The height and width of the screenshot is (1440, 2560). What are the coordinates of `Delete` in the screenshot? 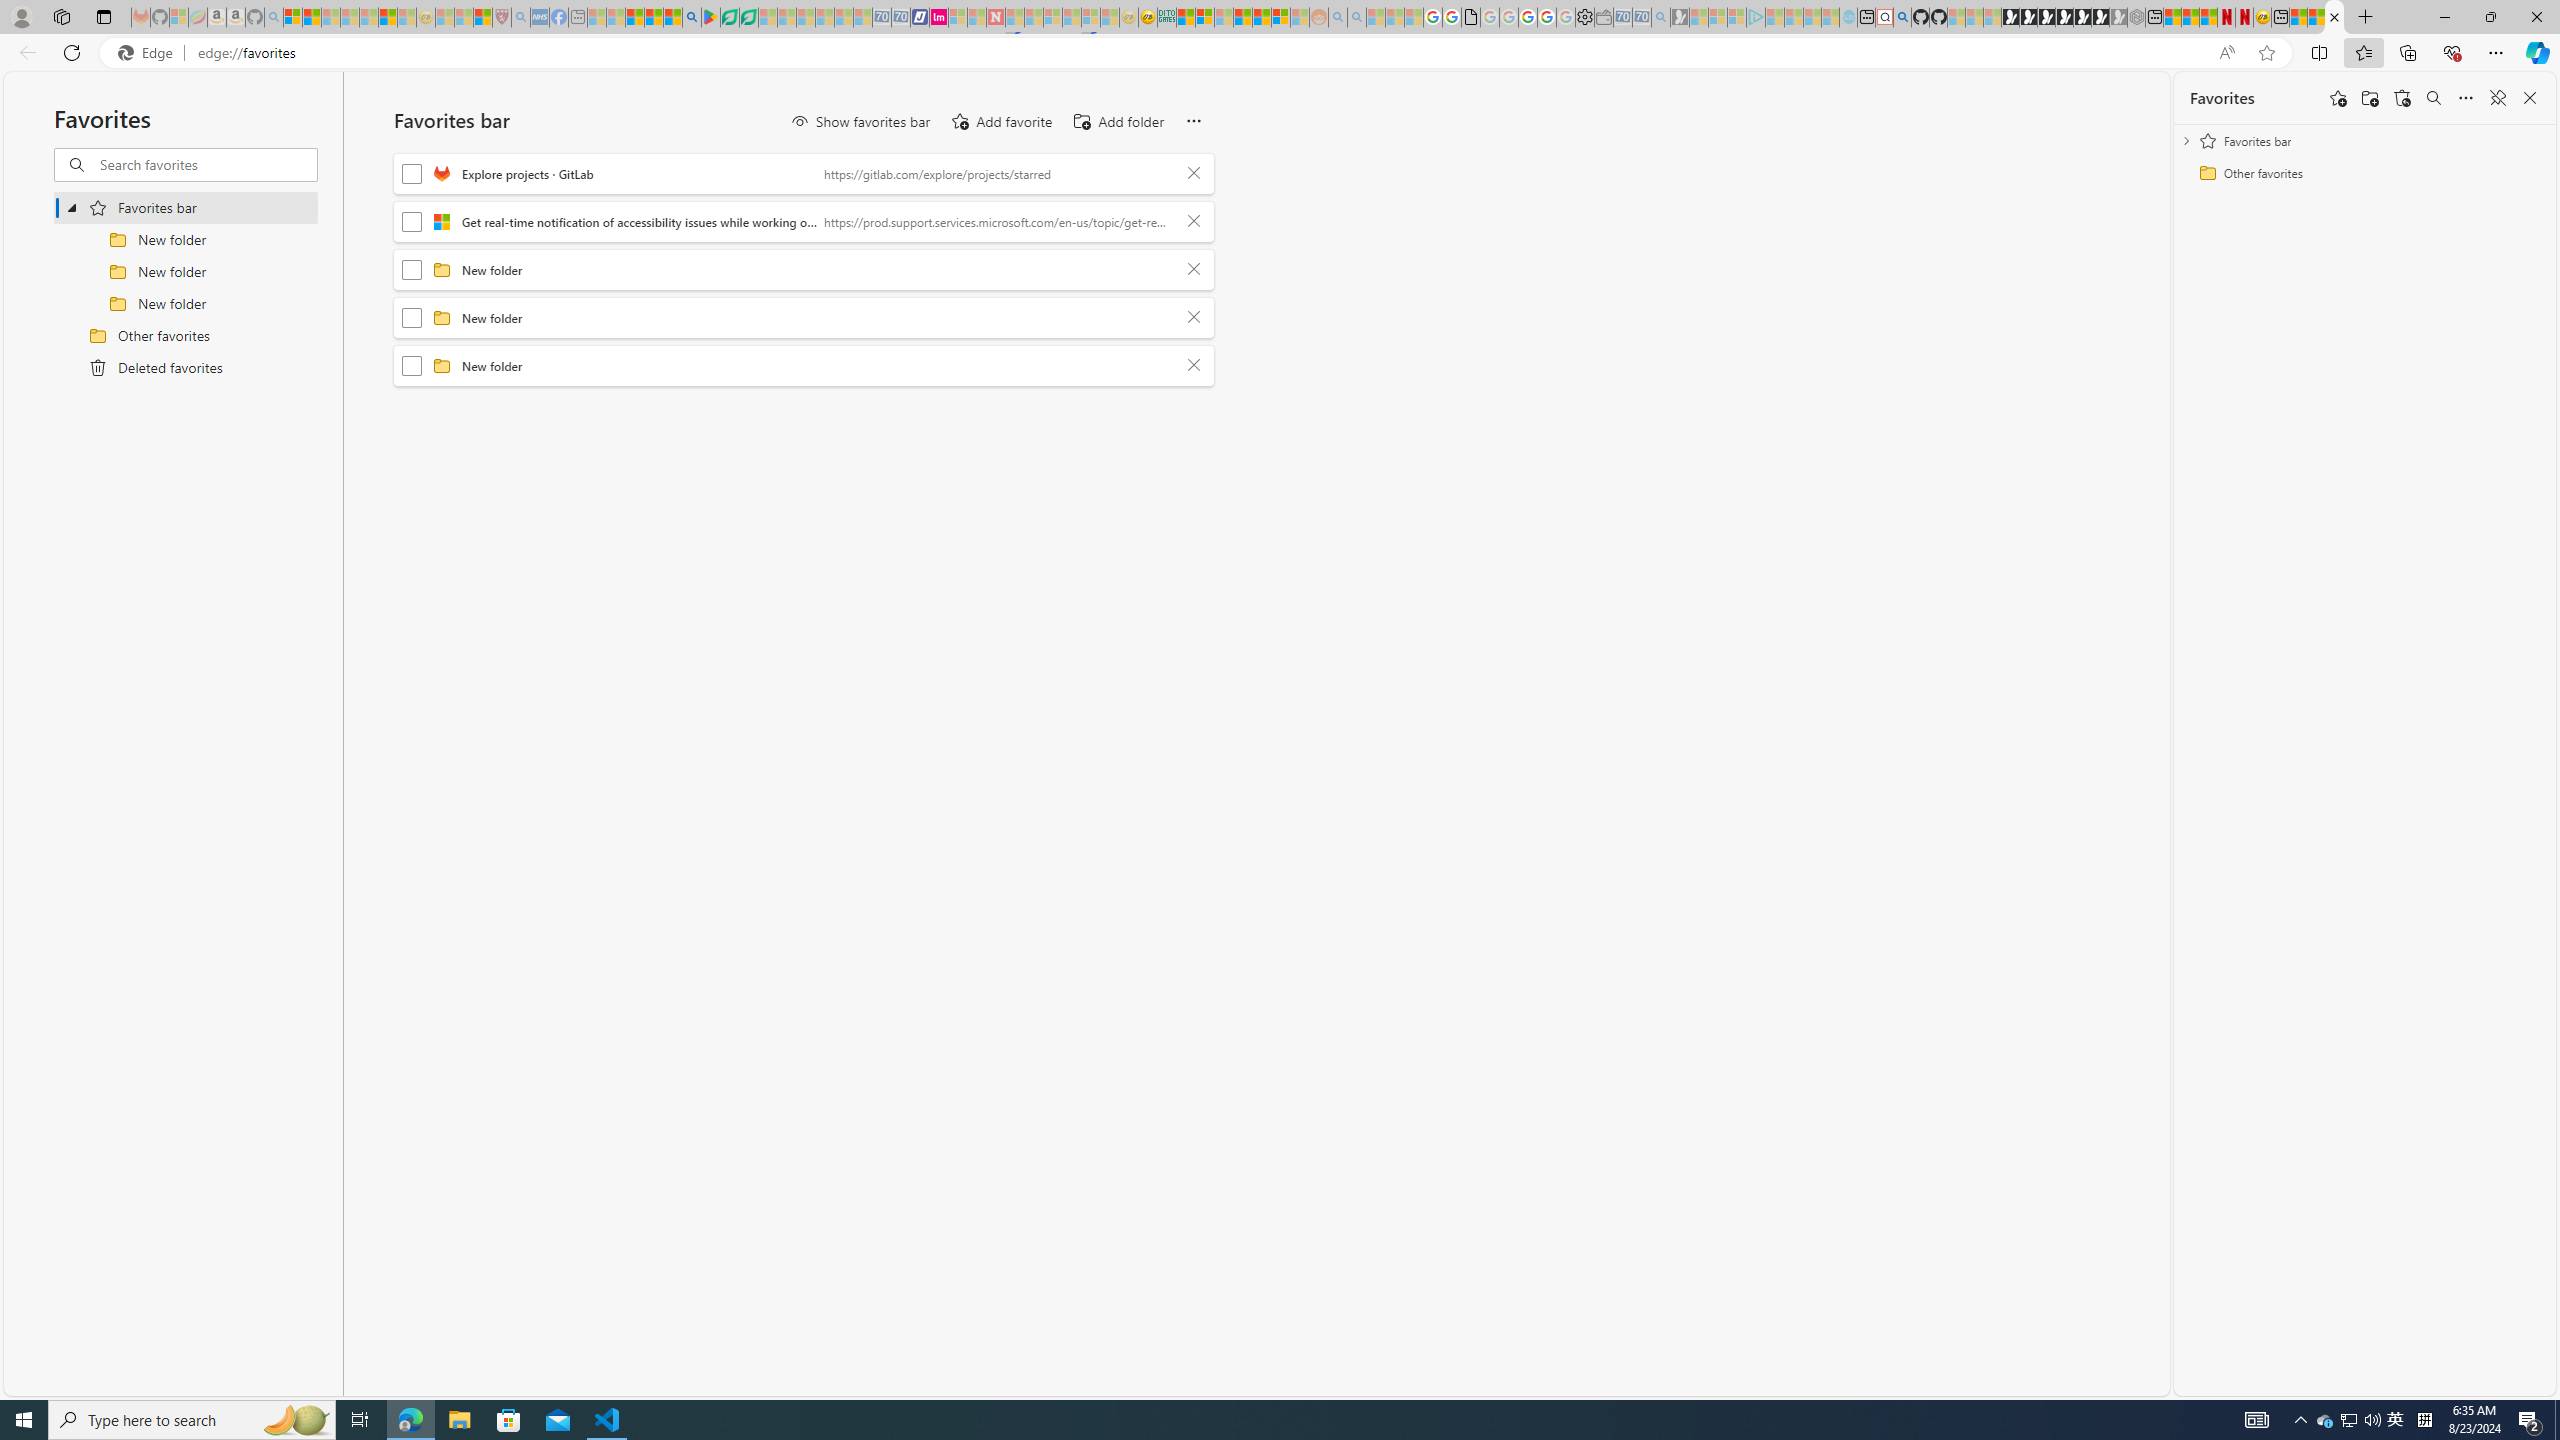 It's located at (1194, 366).